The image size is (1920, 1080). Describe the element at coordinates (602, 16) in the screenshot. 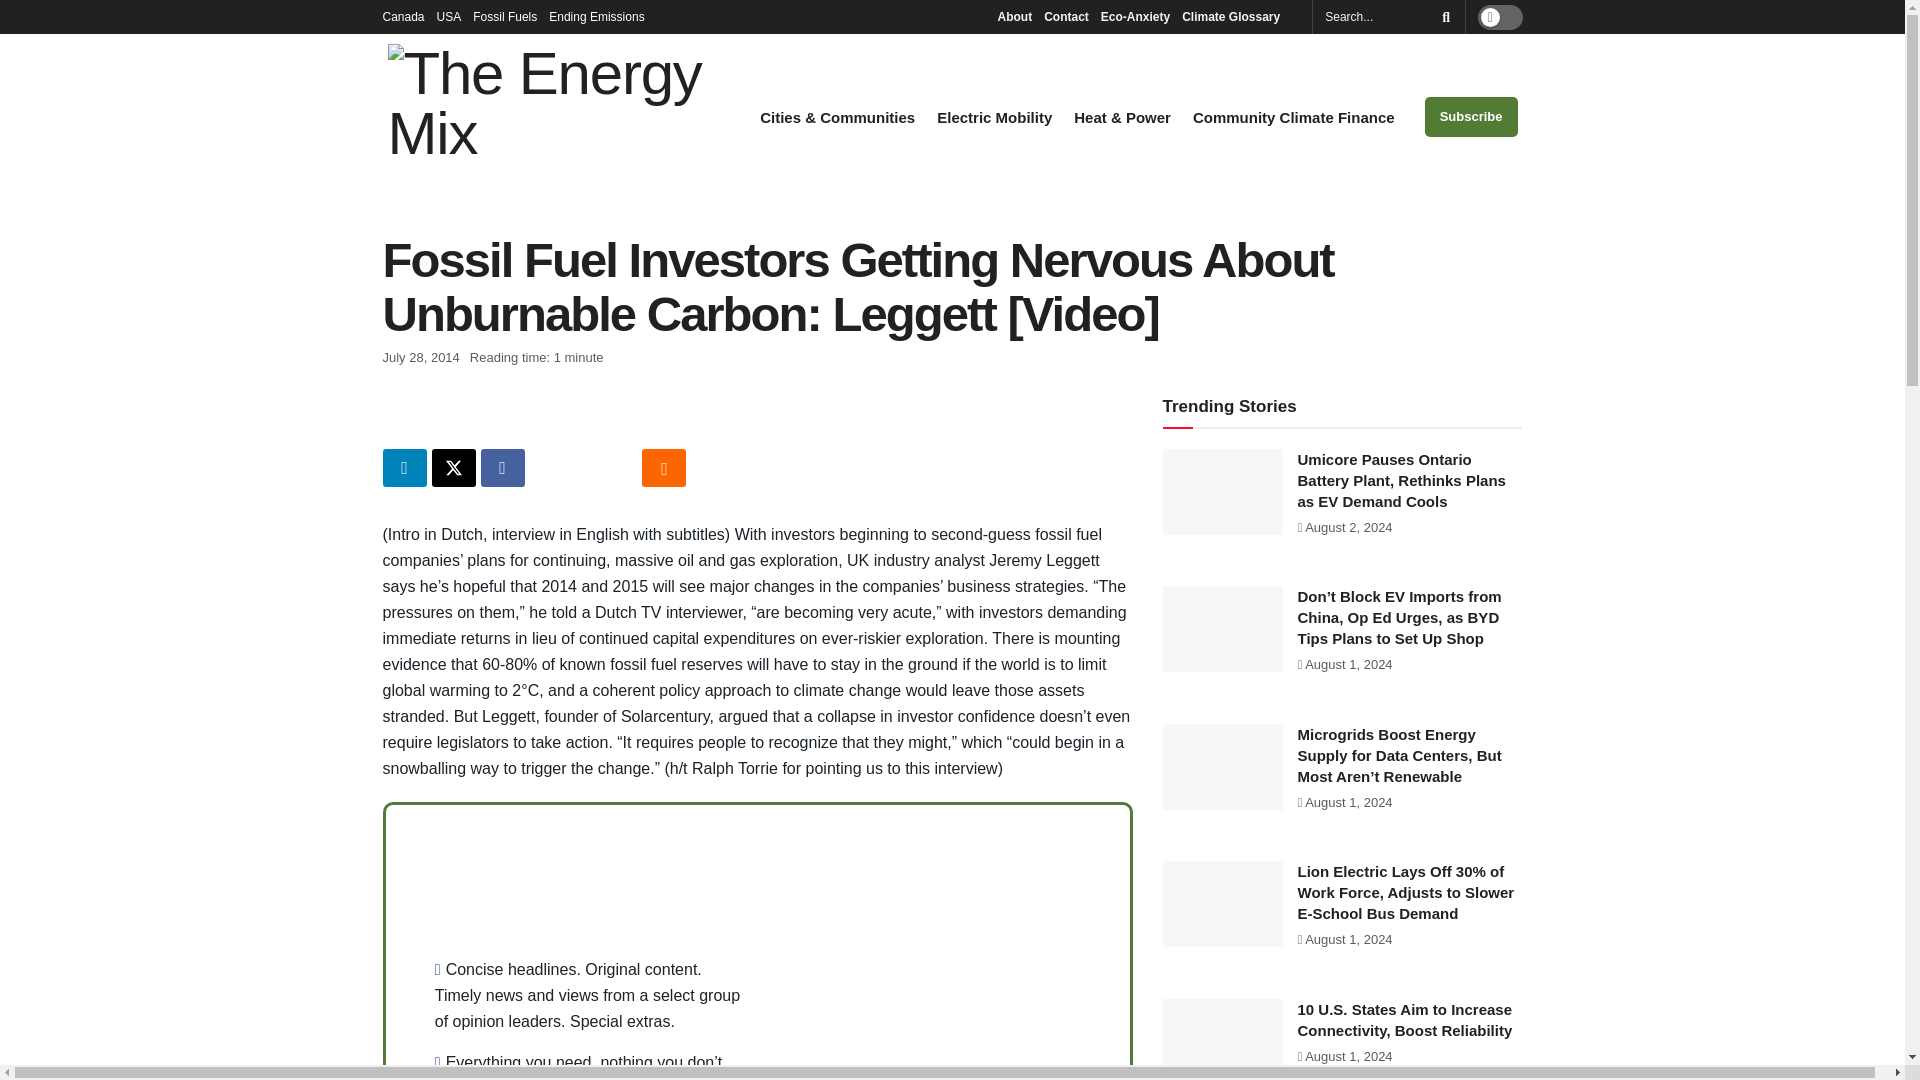

I see `Ending Emissions` at that location.